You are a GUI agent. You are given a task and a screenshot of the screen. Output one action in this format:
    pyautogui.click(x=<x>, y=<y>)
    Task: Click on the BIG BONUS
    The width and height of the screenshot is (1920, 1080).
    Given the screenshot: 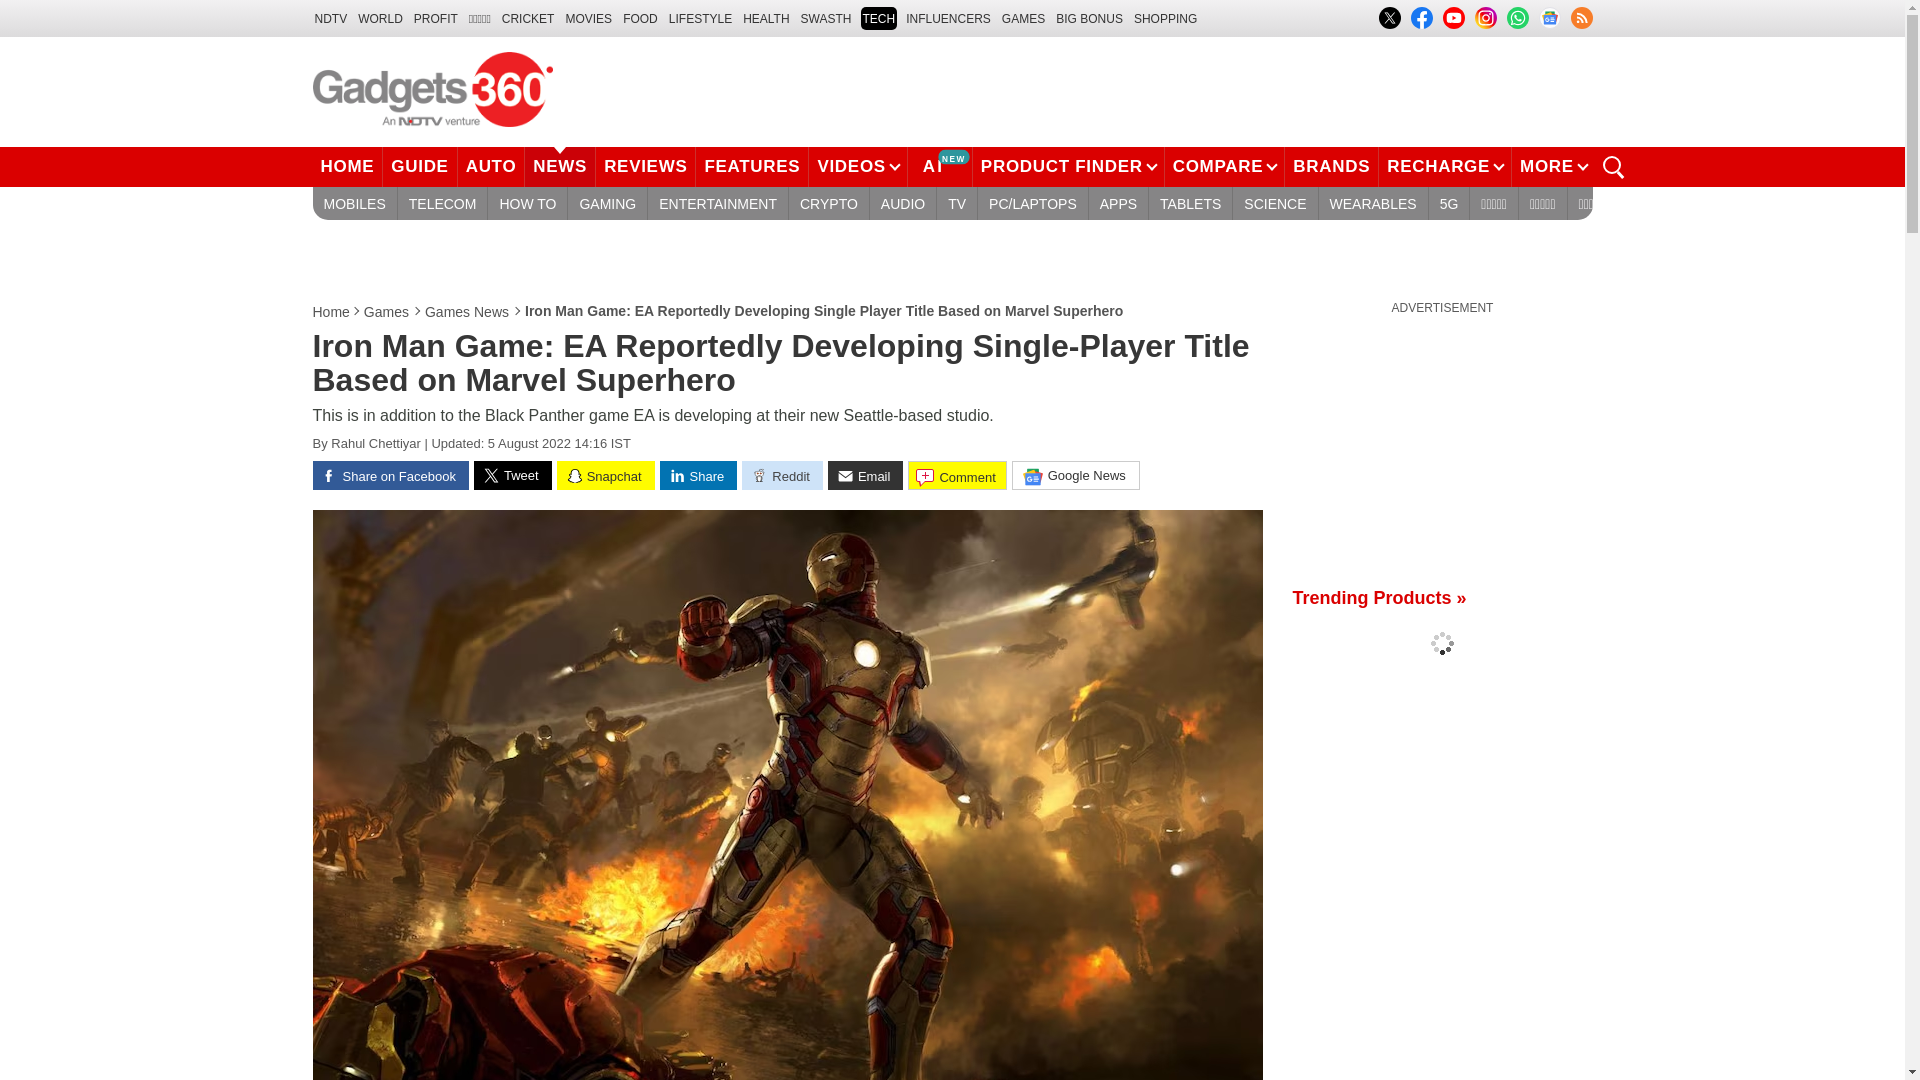 What is the action you would take?
    pyautogui.click(x=1090, y=18)
    